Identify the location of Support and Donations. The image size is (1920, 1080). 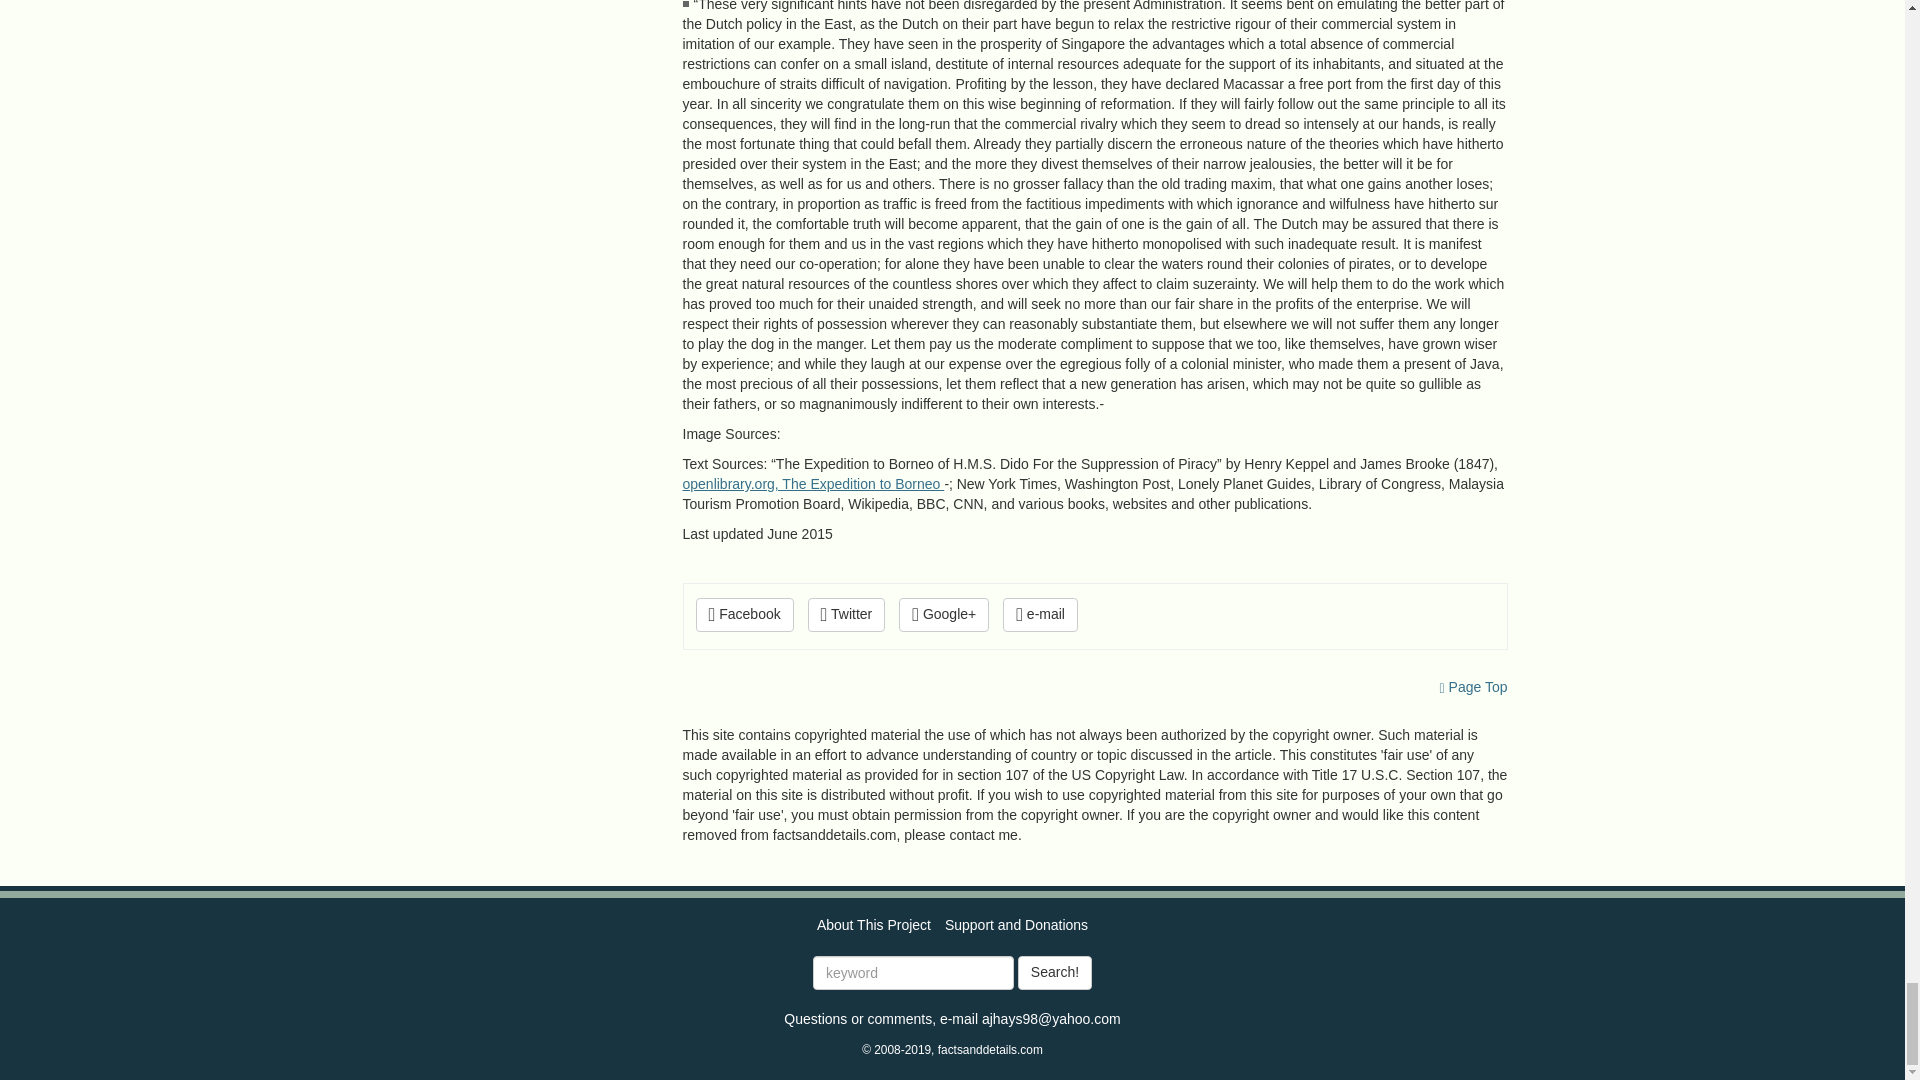
(1016, 924).